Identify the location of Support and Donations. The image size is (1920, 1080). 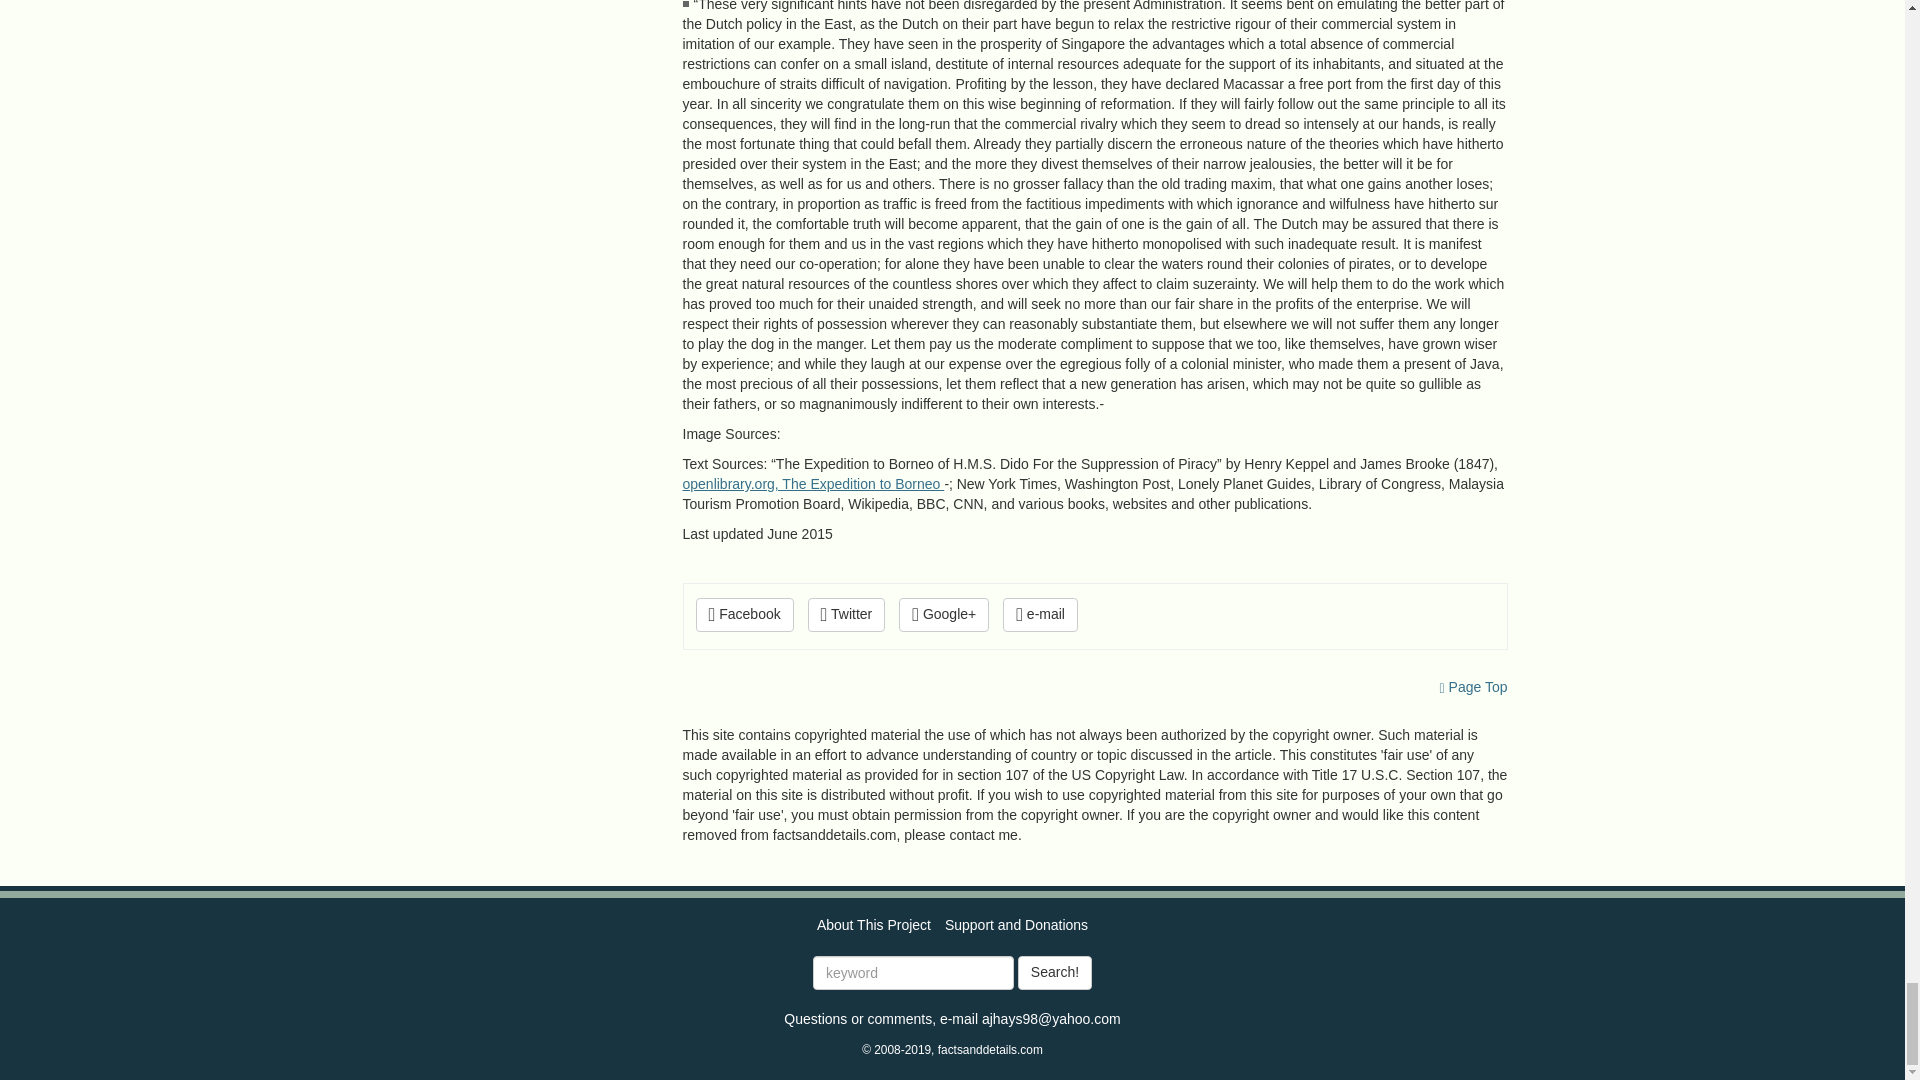
(1016, 924).